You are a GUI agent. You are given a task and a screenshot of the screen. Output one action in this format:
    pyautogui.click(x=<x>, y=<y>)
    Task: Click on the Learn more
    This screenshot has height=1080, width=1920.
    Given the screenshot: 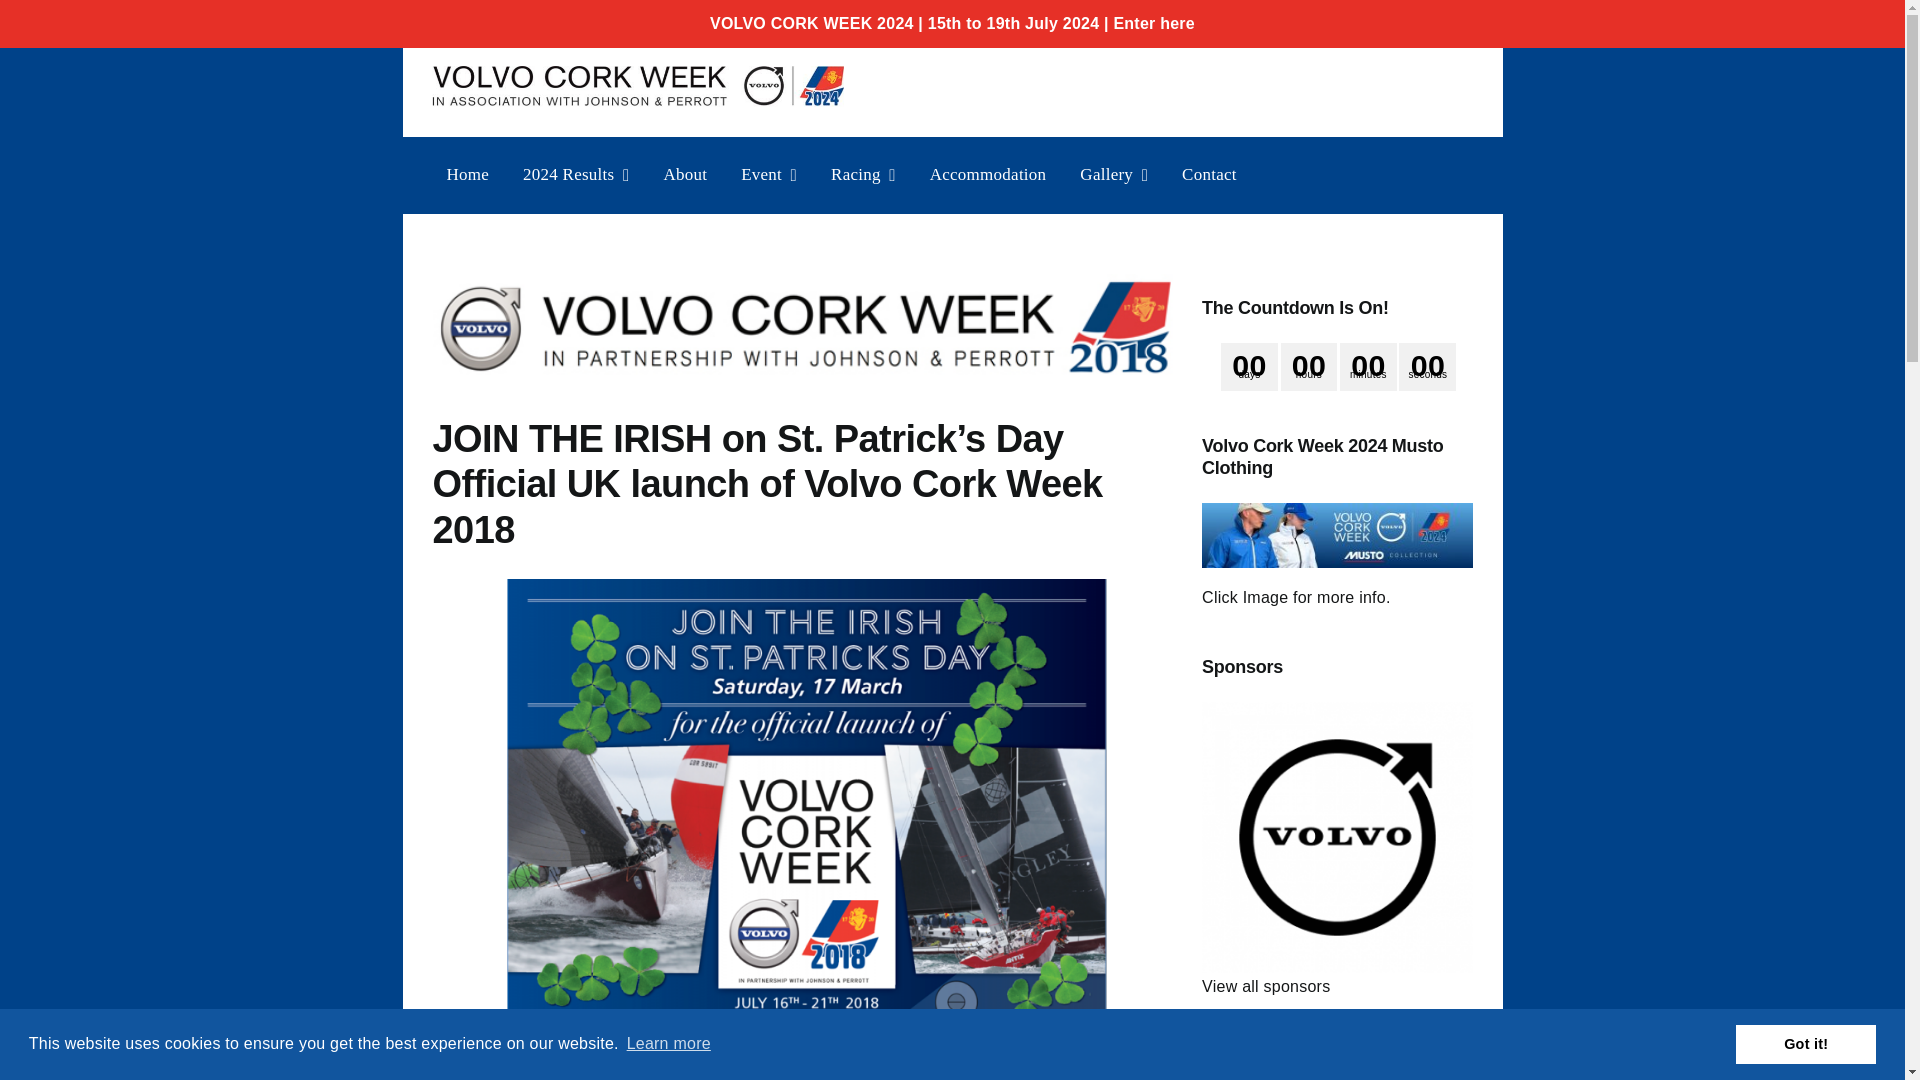 What is the action you would take?
    pyautogui.click(x=668, y=1044)
    